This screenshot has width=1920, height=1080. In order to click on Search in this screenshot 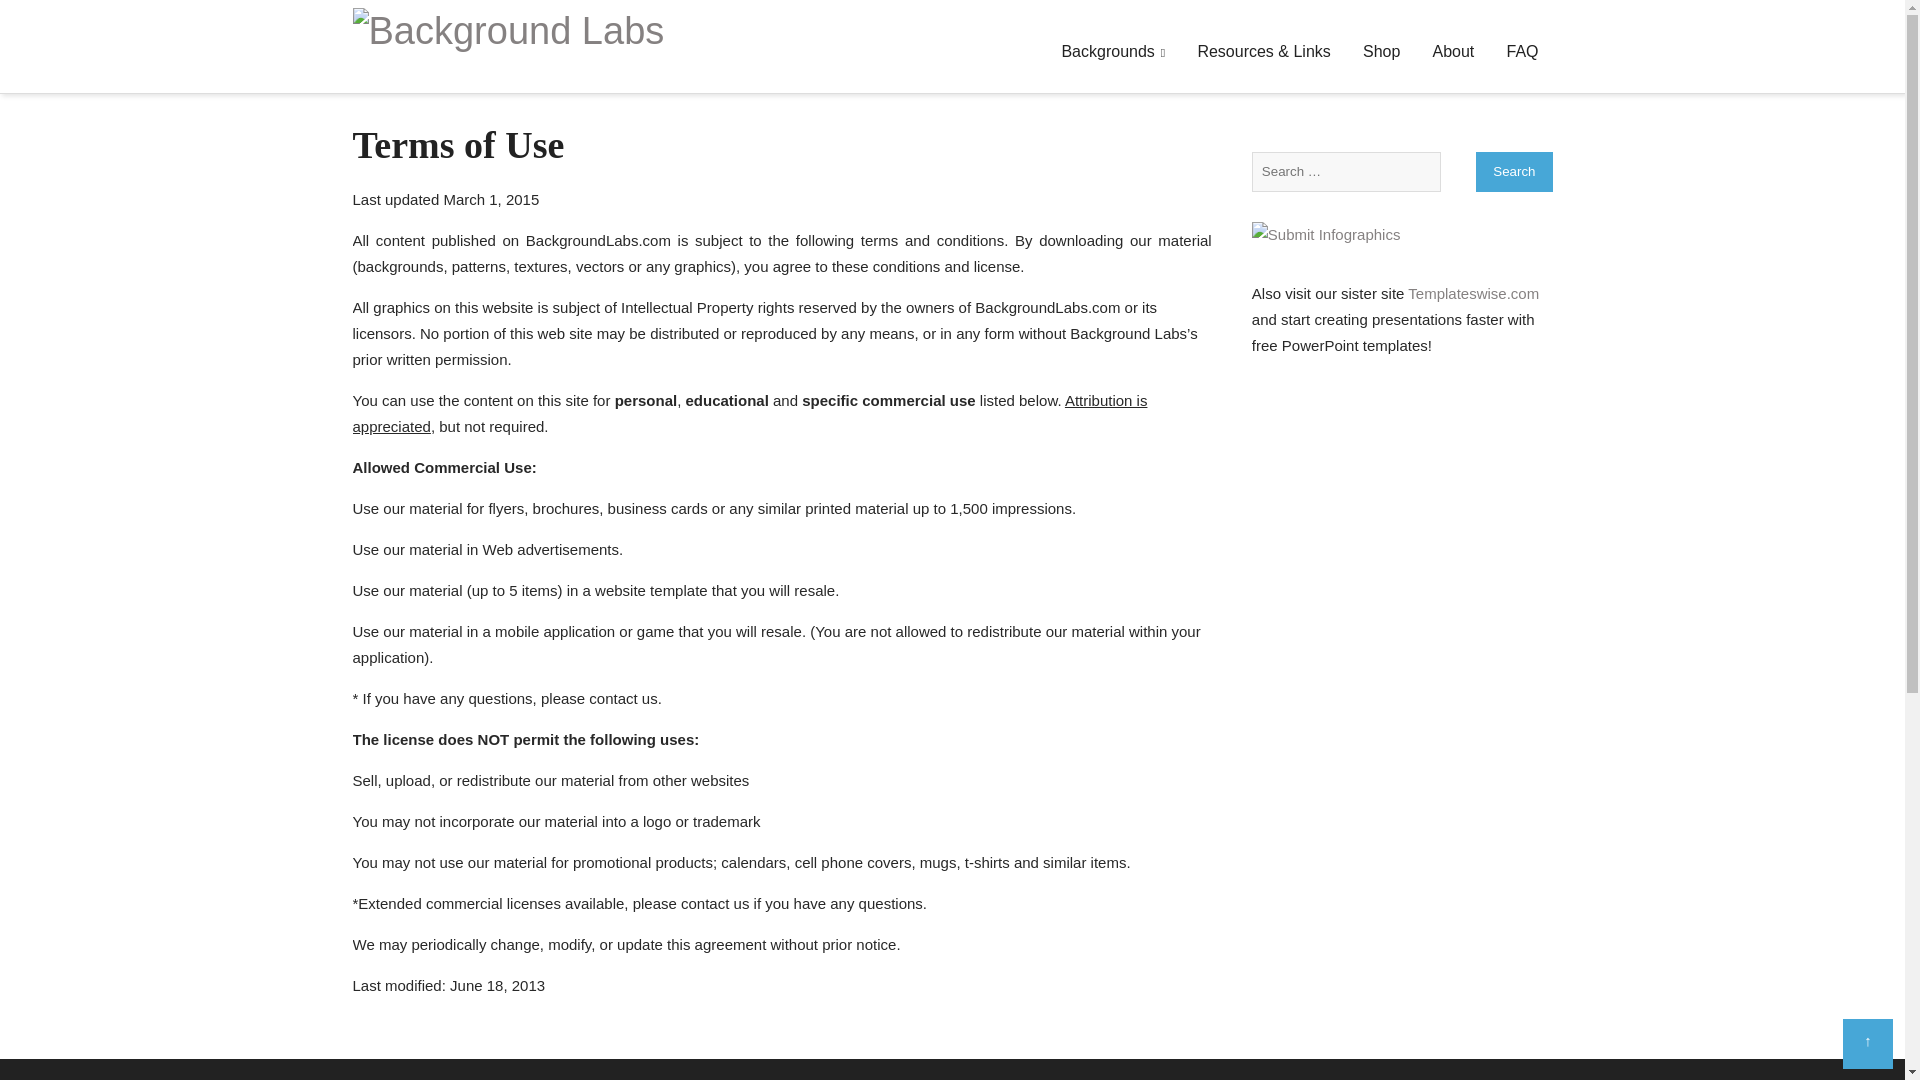, I will do `click(1514, 172)`.